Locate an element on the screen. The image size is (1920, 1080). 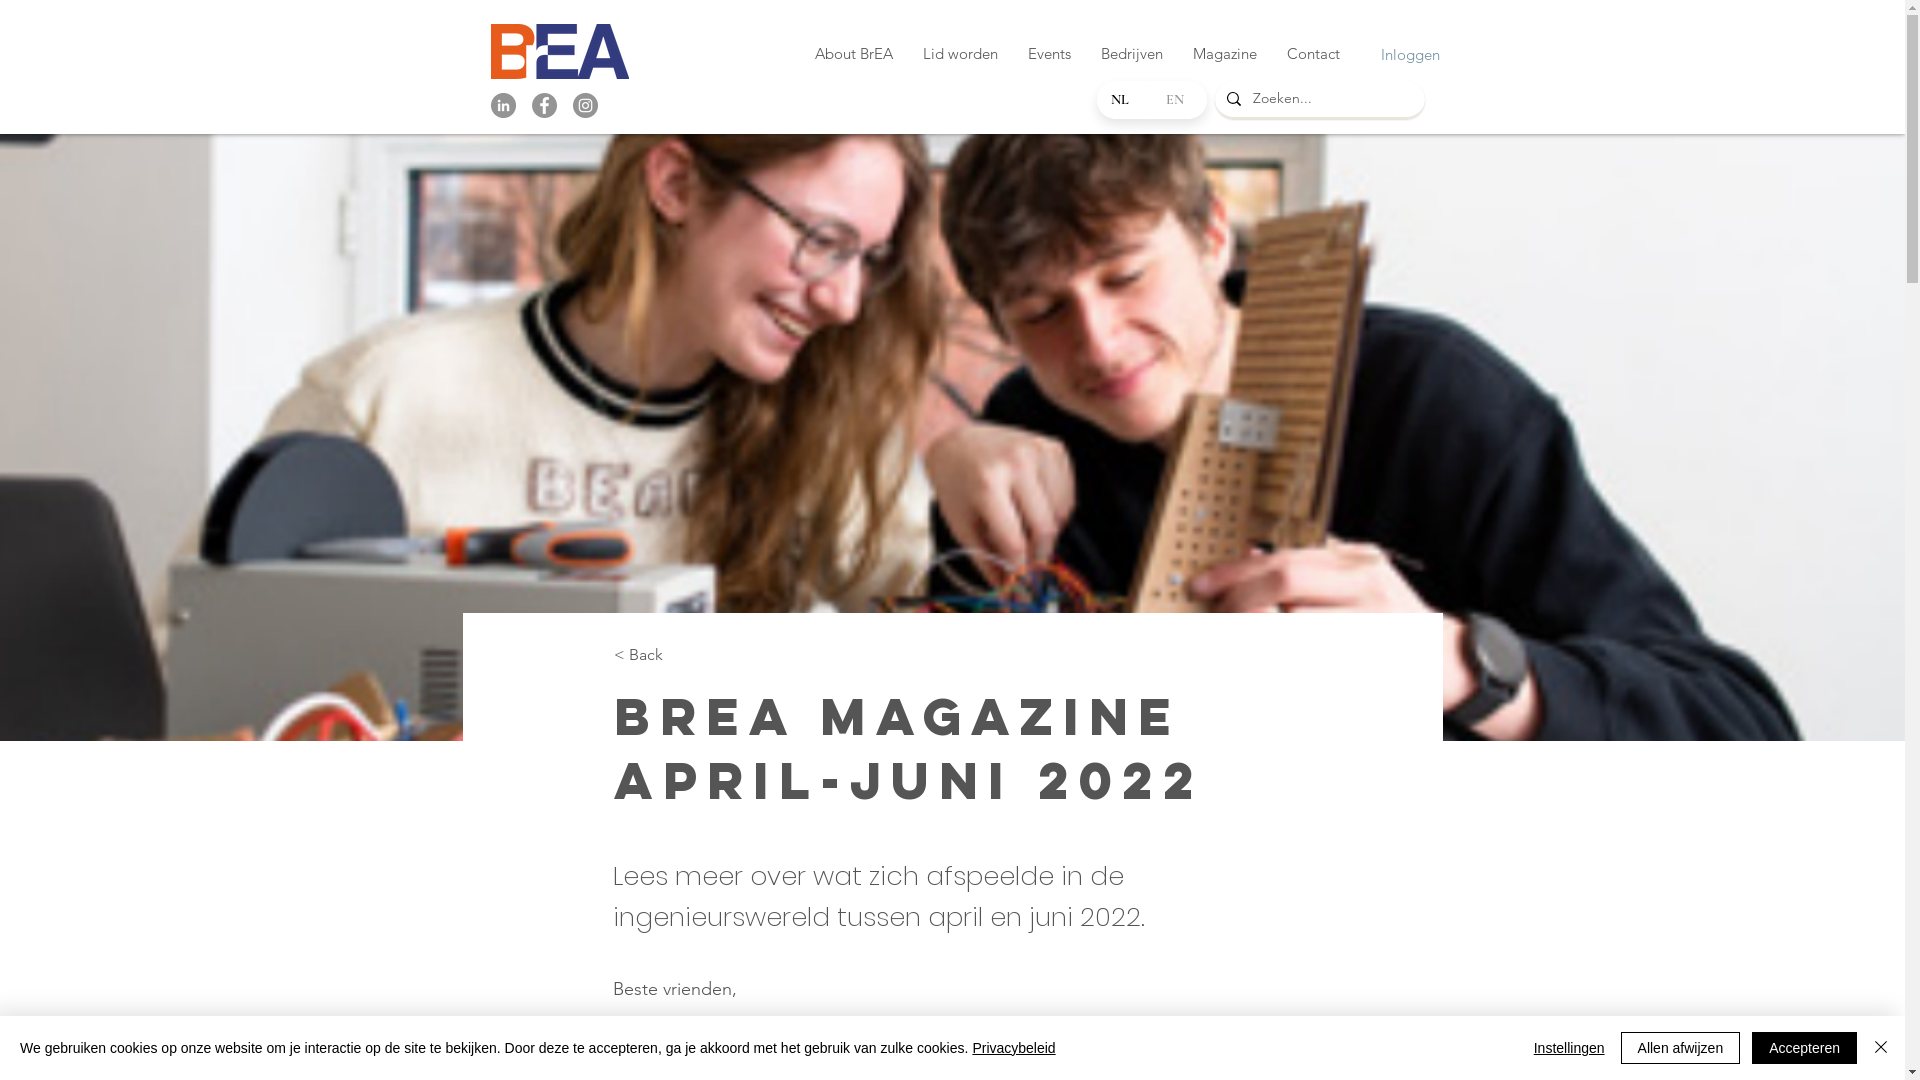
NL is located at coordinates (1124, 100).